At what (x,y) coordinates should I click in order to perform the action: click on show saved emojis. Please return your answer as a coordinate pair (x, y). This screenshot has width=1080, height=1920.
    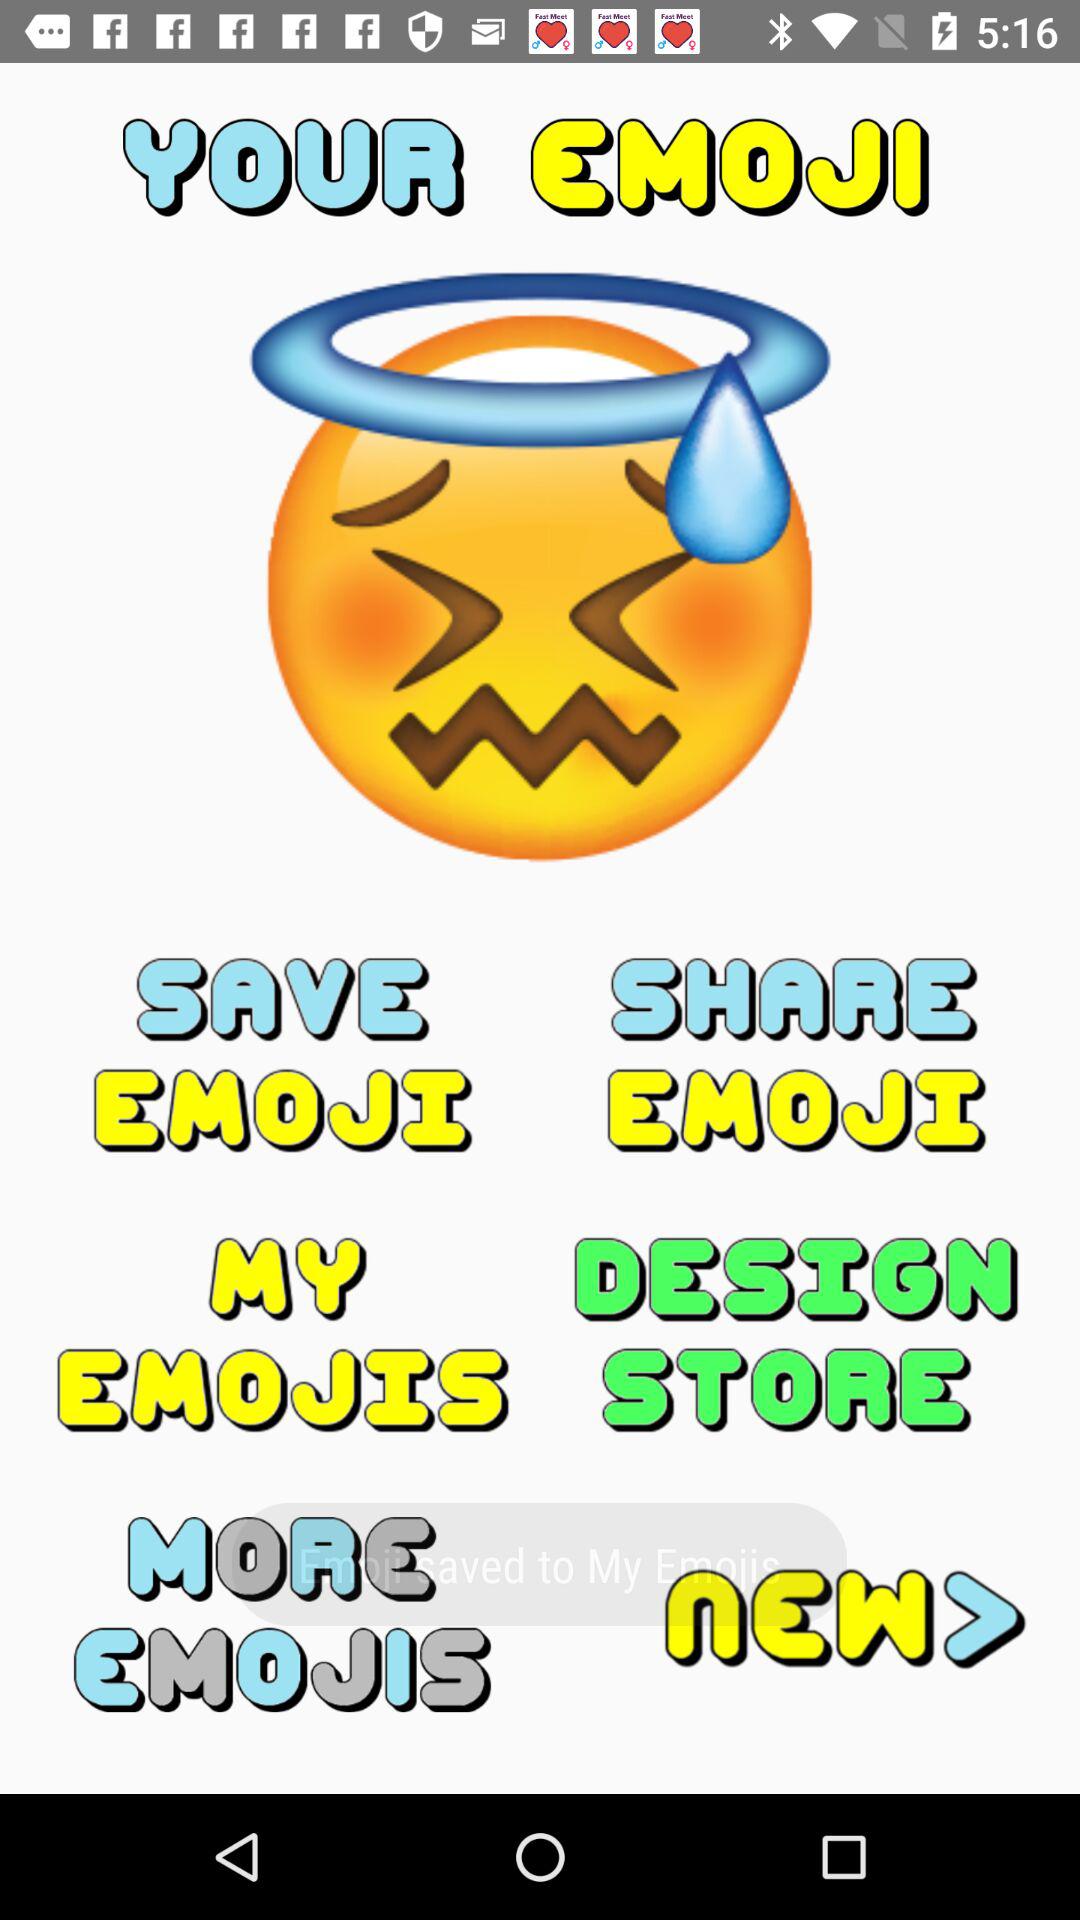
    Looking at the image, I should click on (283, 1334).